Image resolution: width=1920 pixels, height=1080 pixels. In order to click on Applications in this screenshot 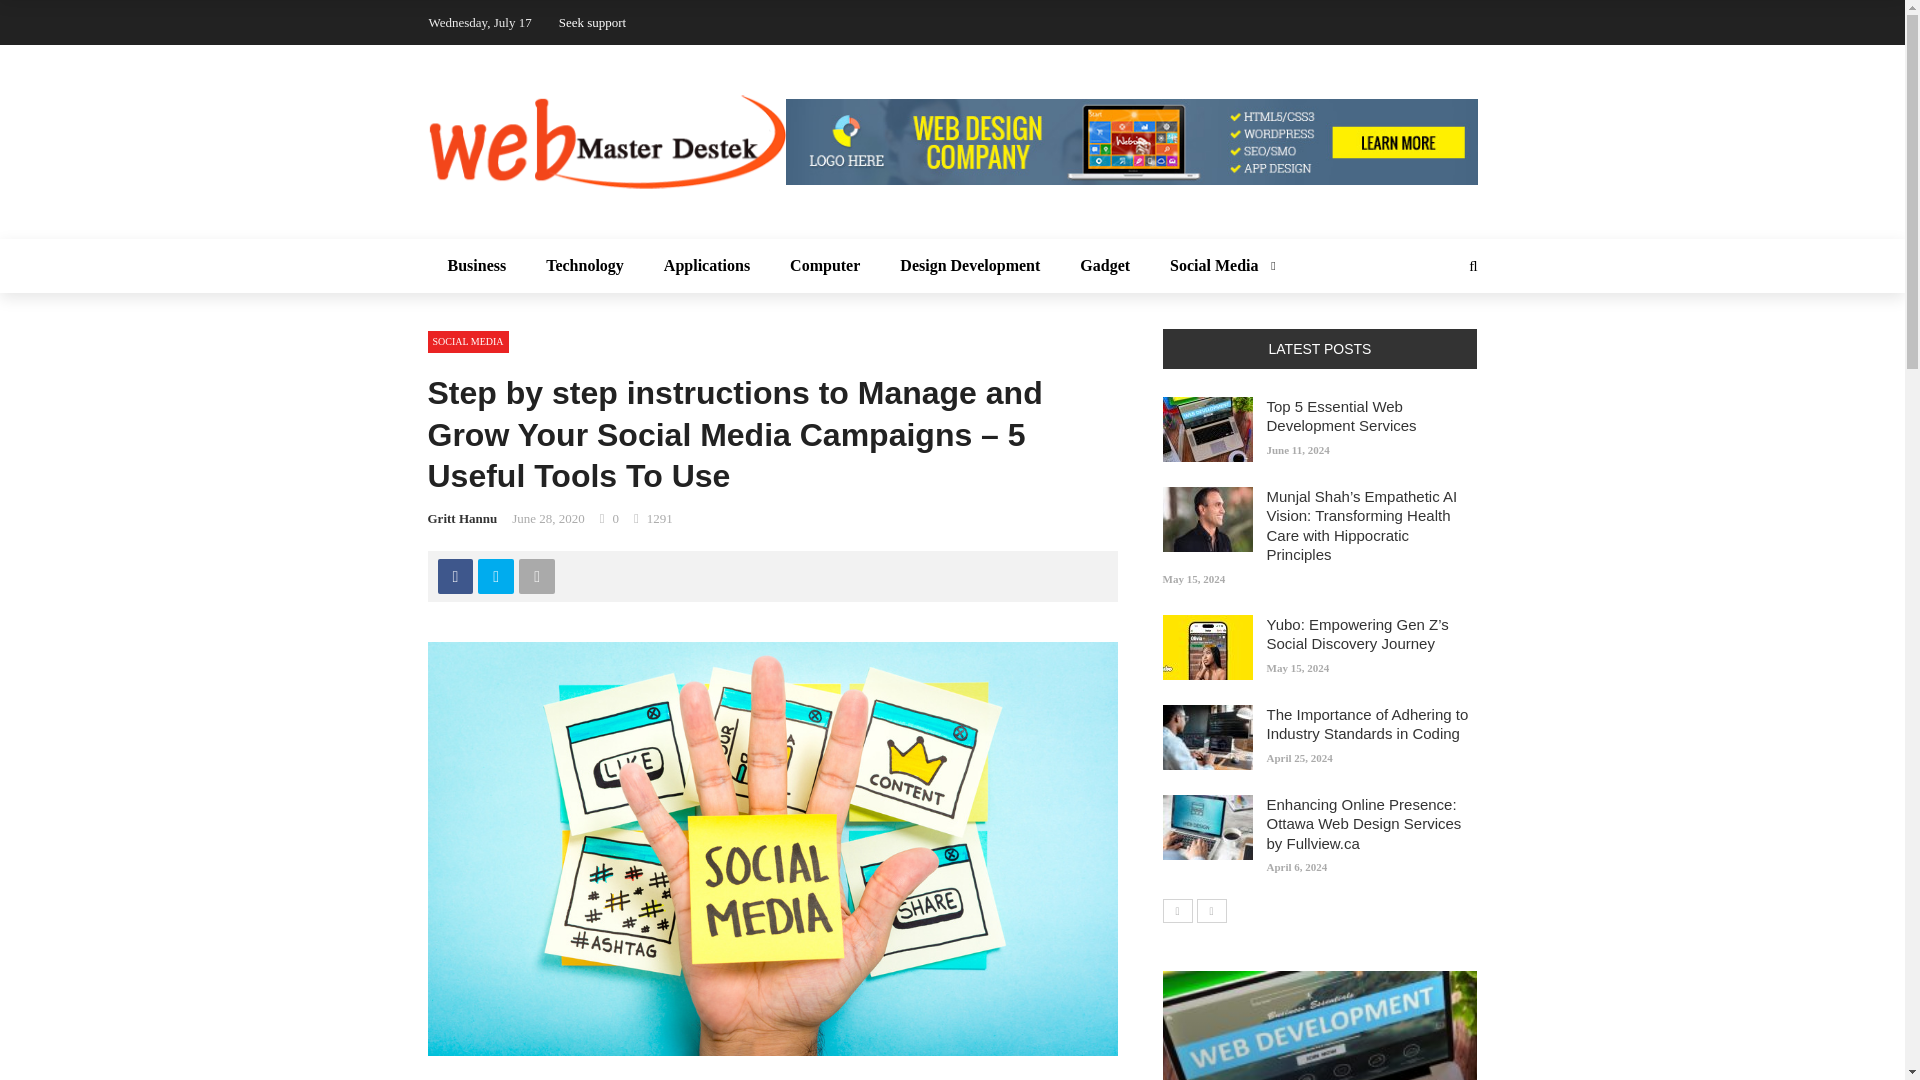, I will do `click(706, 265)`.